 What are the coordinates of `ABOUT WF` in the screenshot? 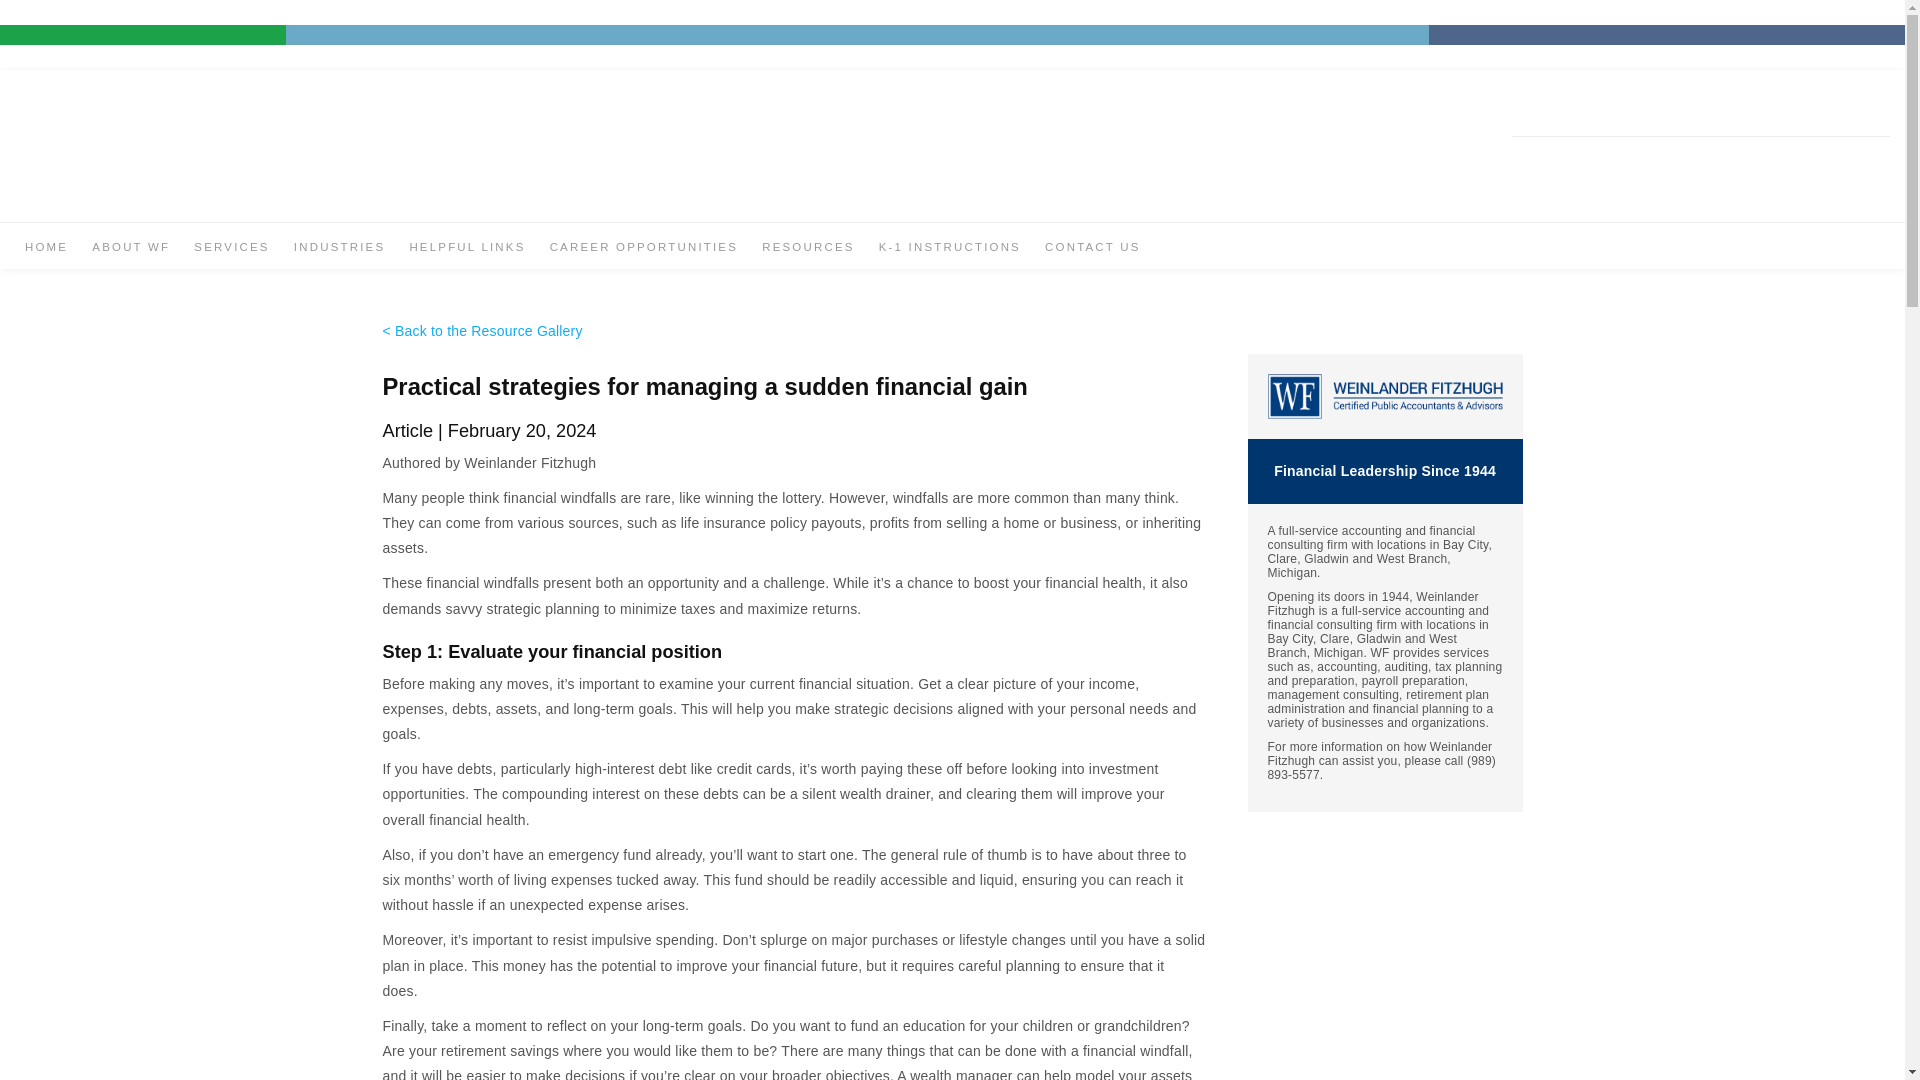 It's located at (131, 248).